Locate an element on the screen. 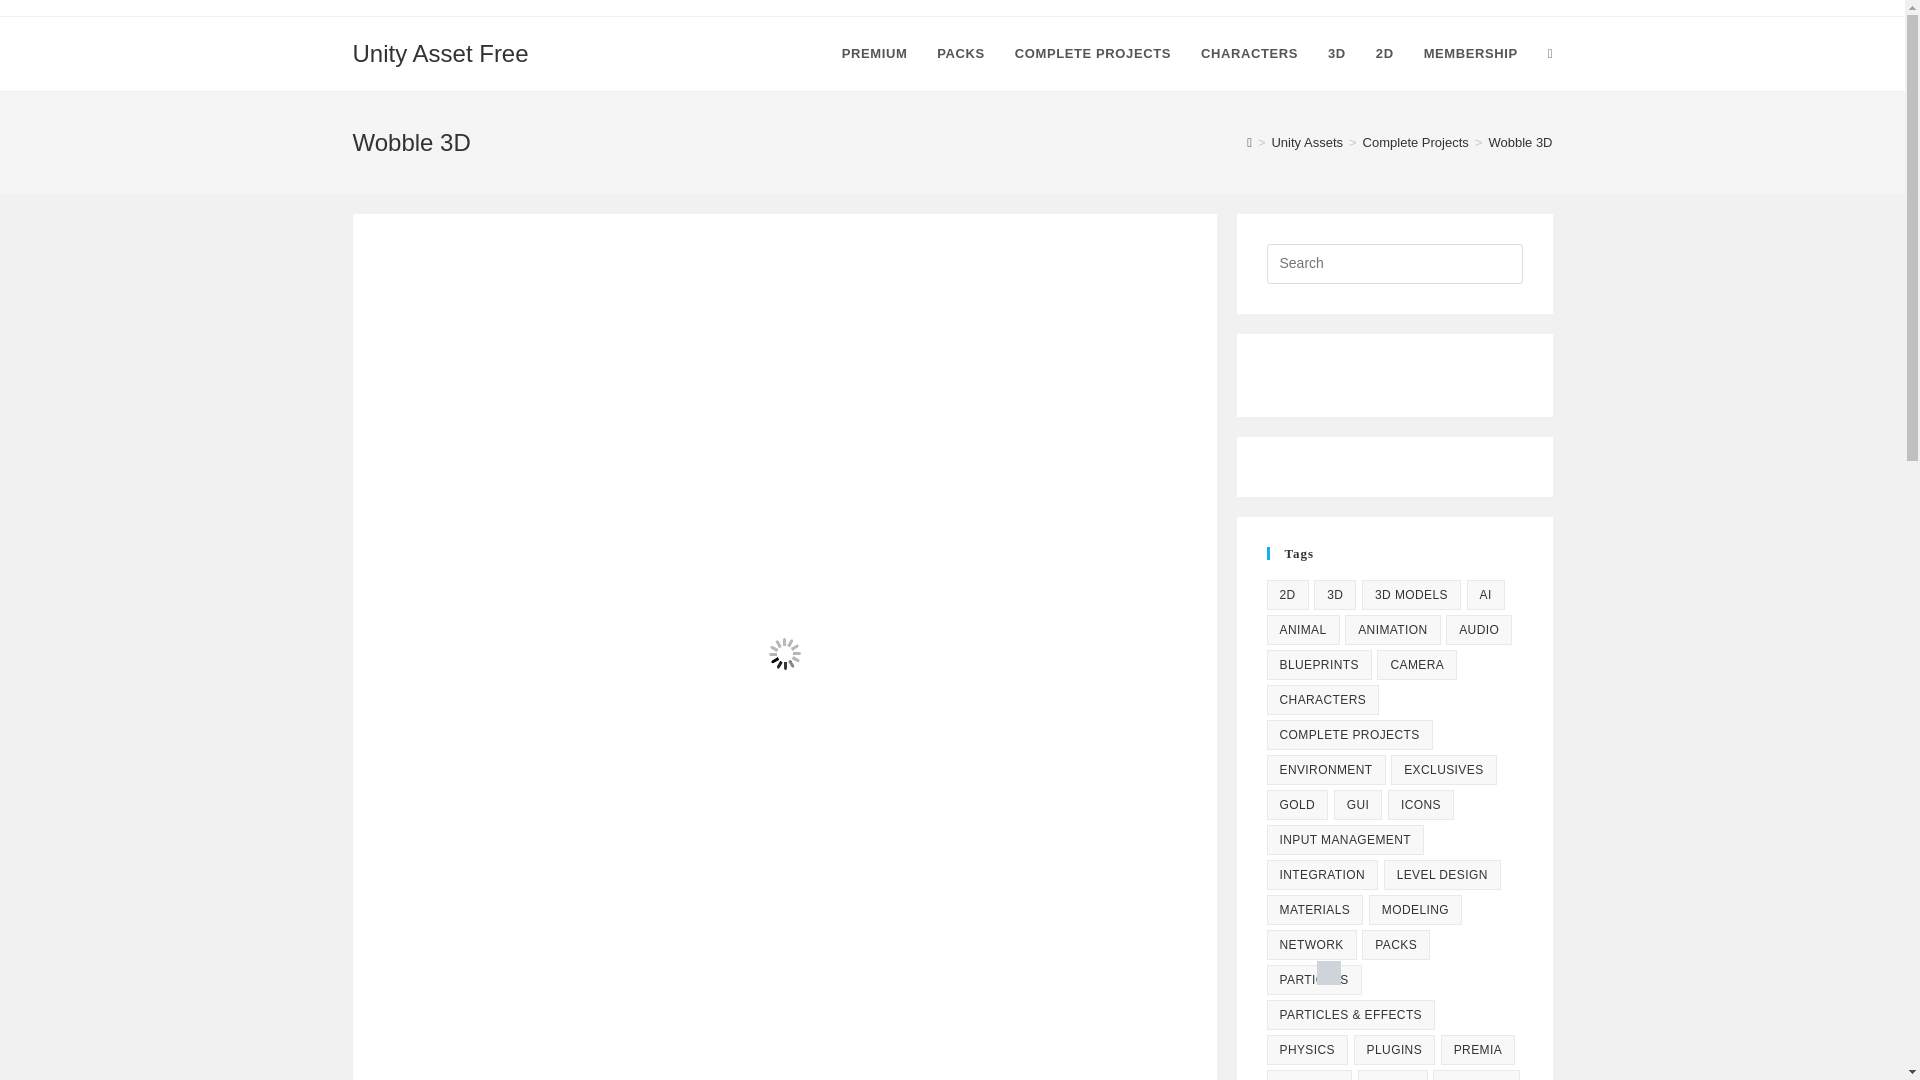 Image resolution: width=1920 pixels, height=1080 pixels. Wobble 3D is located at coordinates (1520, 142).